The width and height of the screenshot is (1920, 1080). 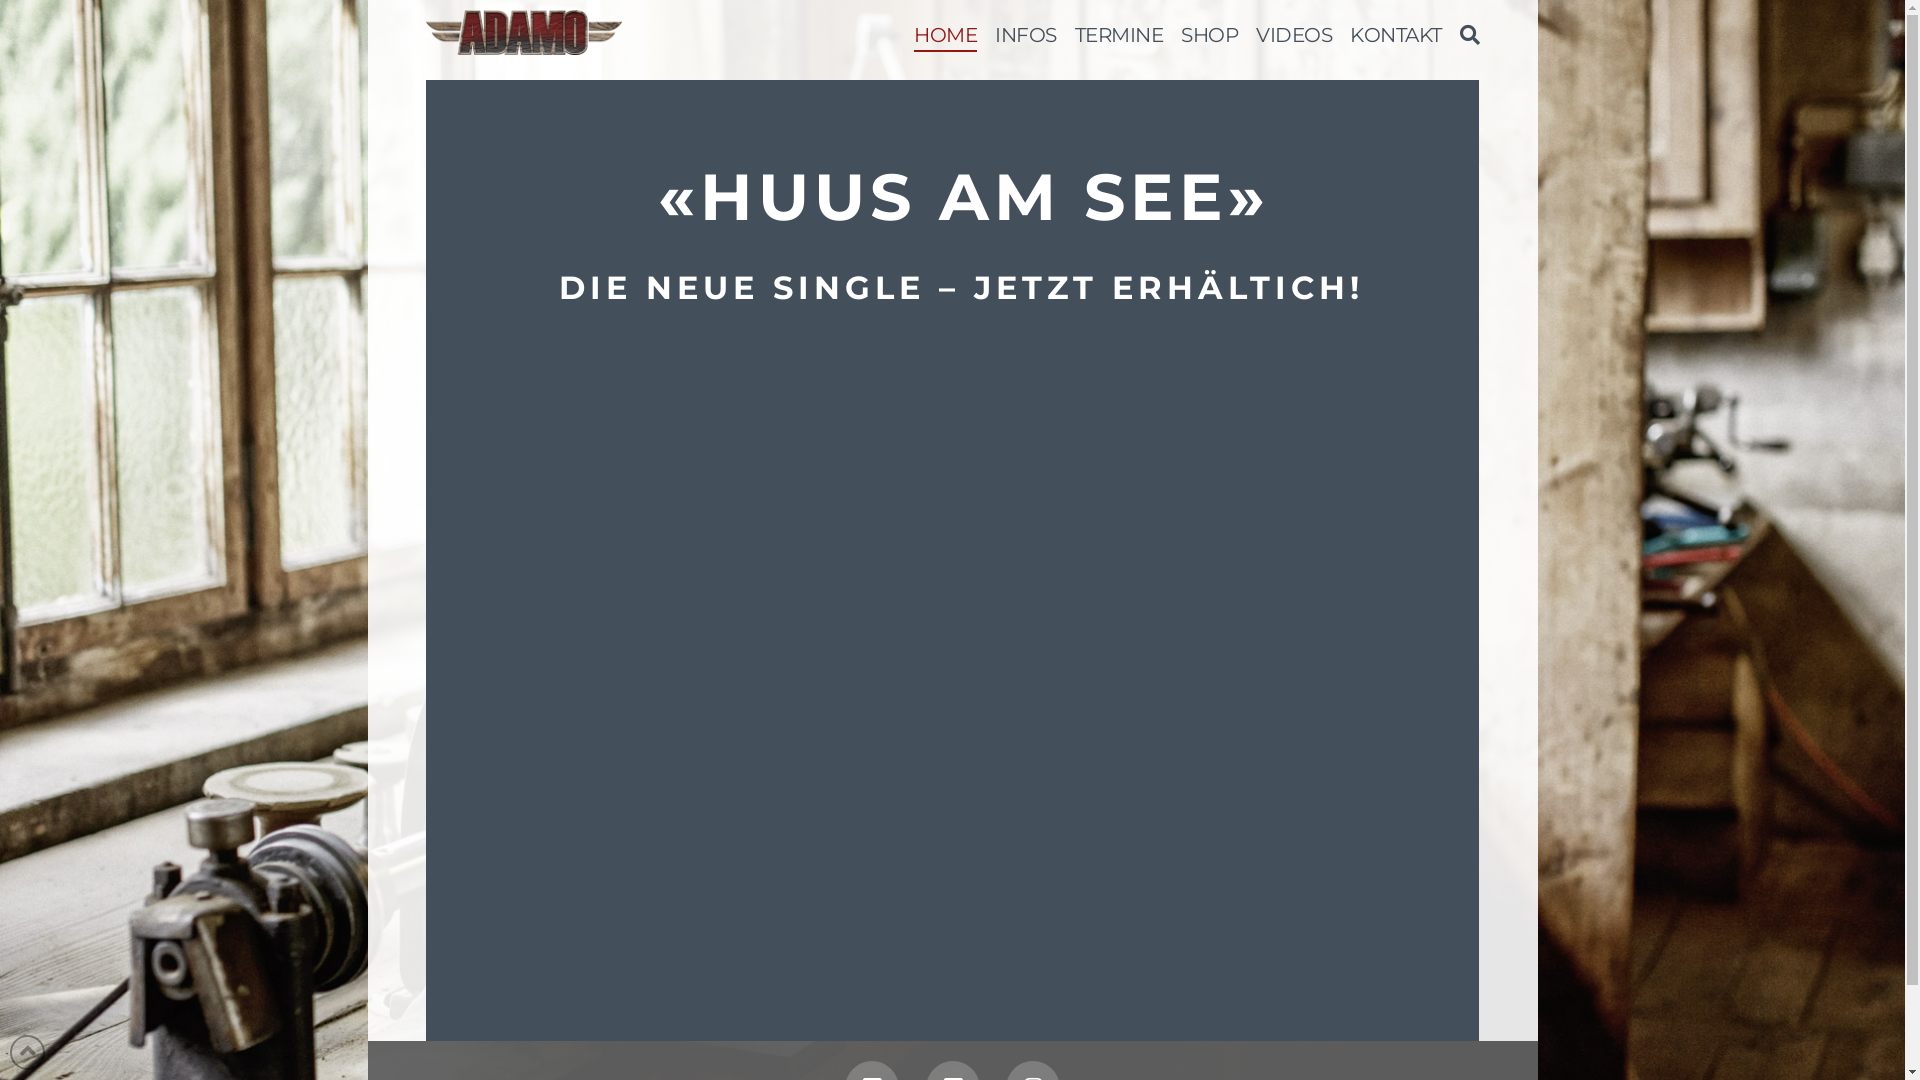 What do you see at coordinates (1210, 40) in the screenshot?
I see `SHOP` at bounding box center [1210, 40].